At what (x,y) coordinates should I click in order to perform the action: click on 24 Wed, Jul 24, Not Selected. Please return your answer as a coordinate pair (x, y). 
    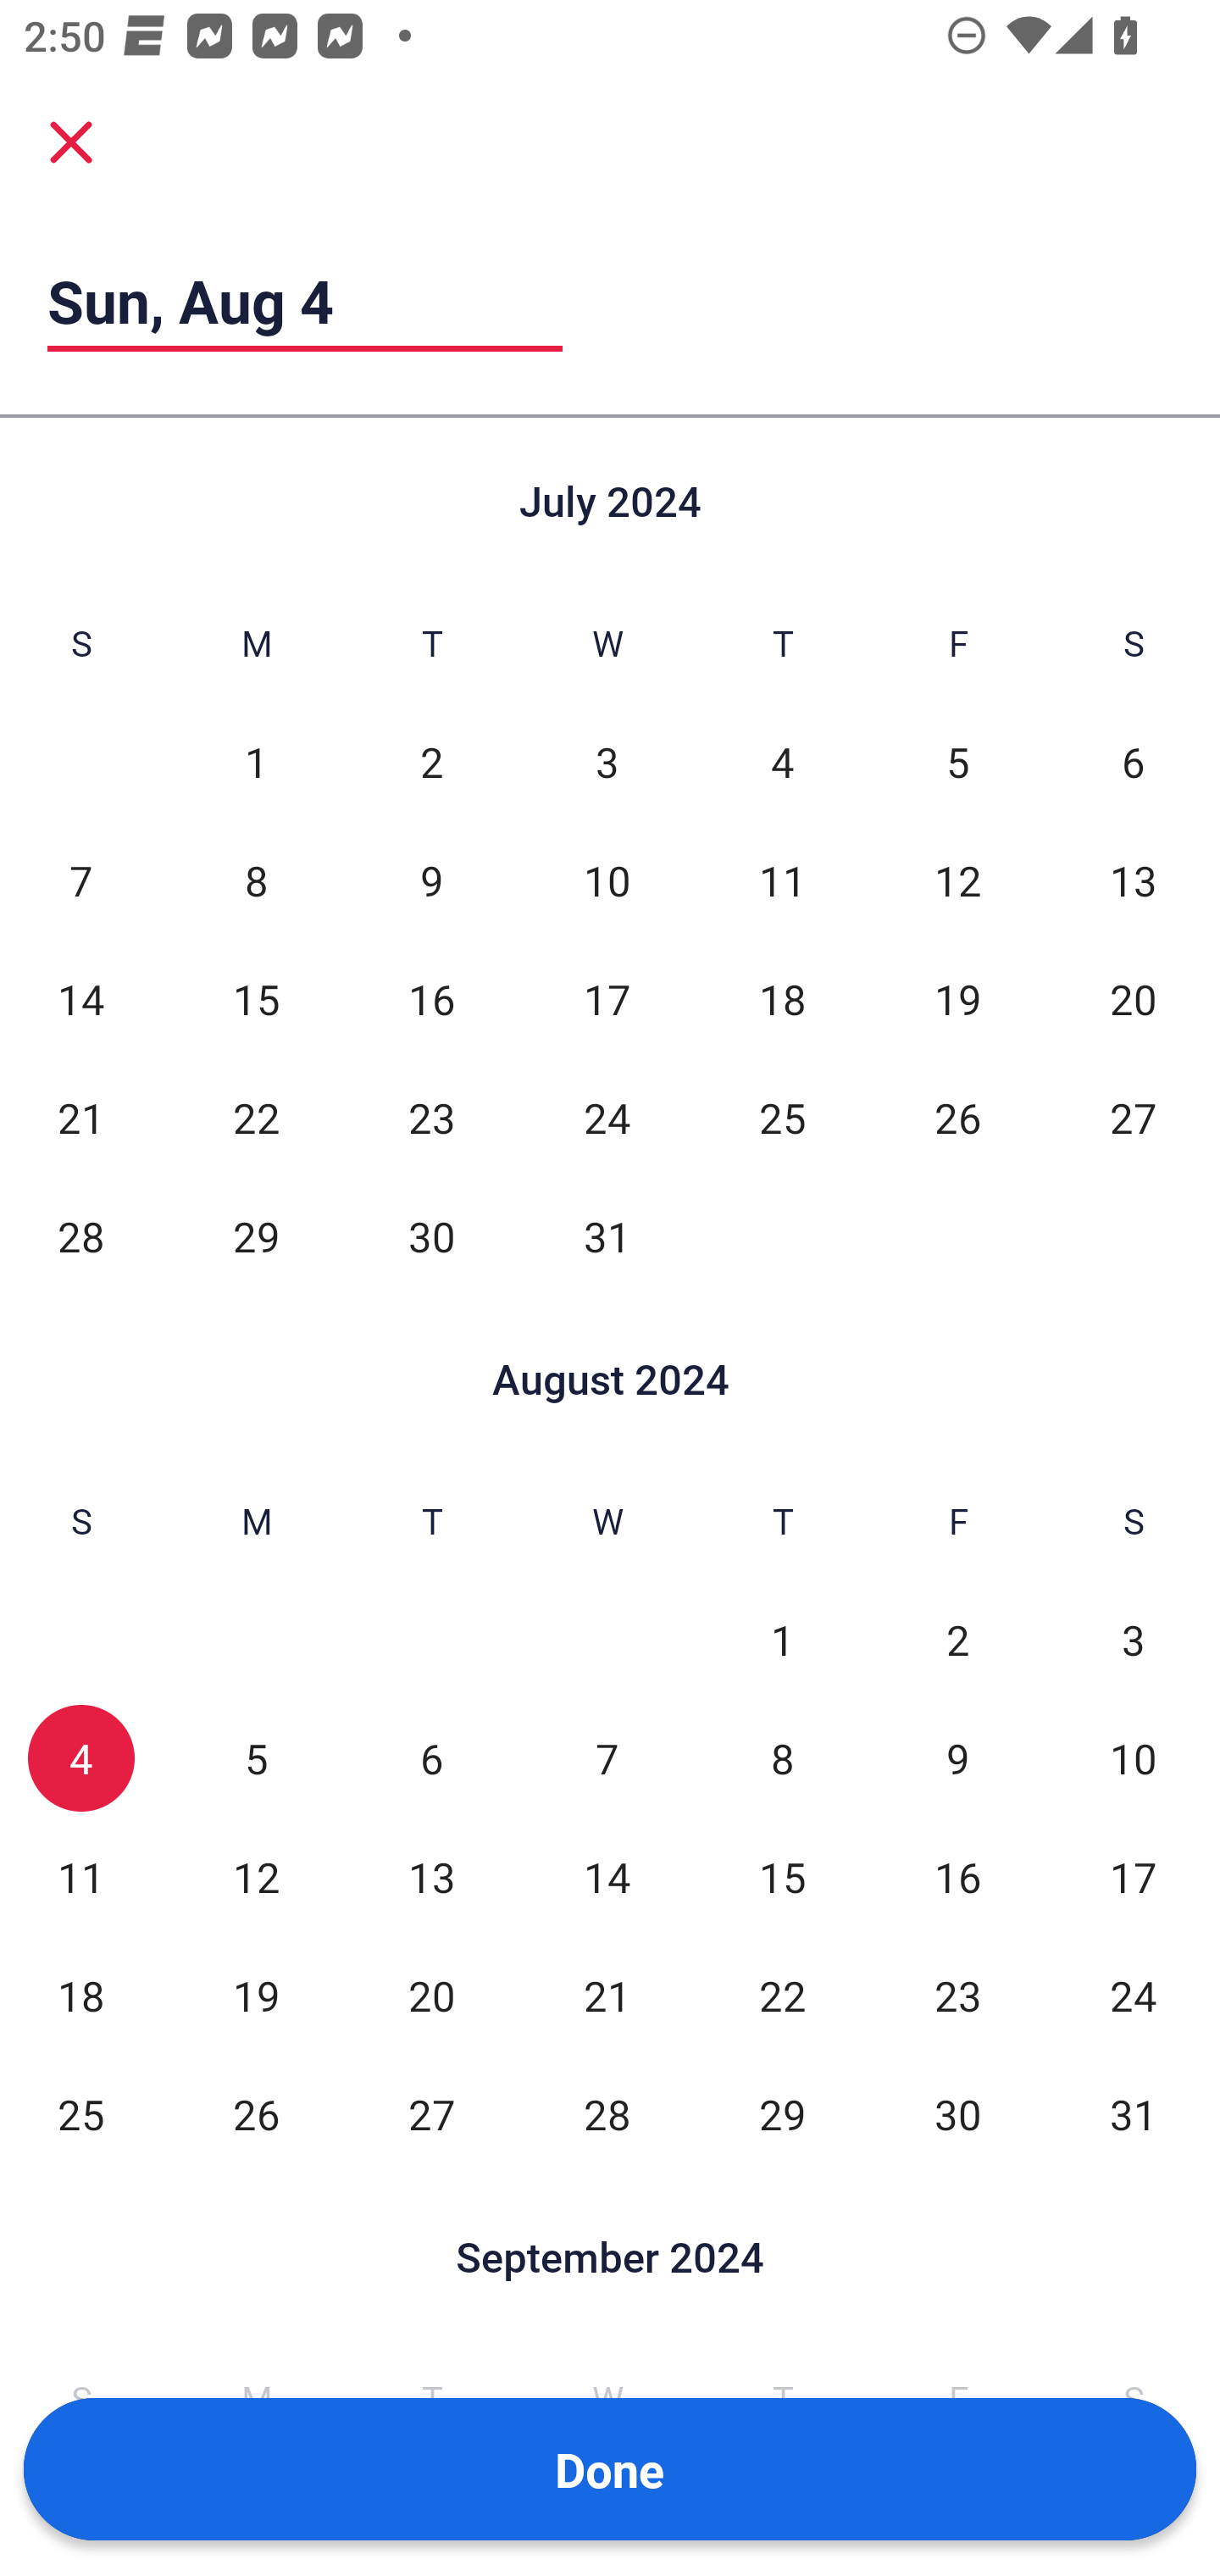
    Looking at the image, I should click on (607, 1118).